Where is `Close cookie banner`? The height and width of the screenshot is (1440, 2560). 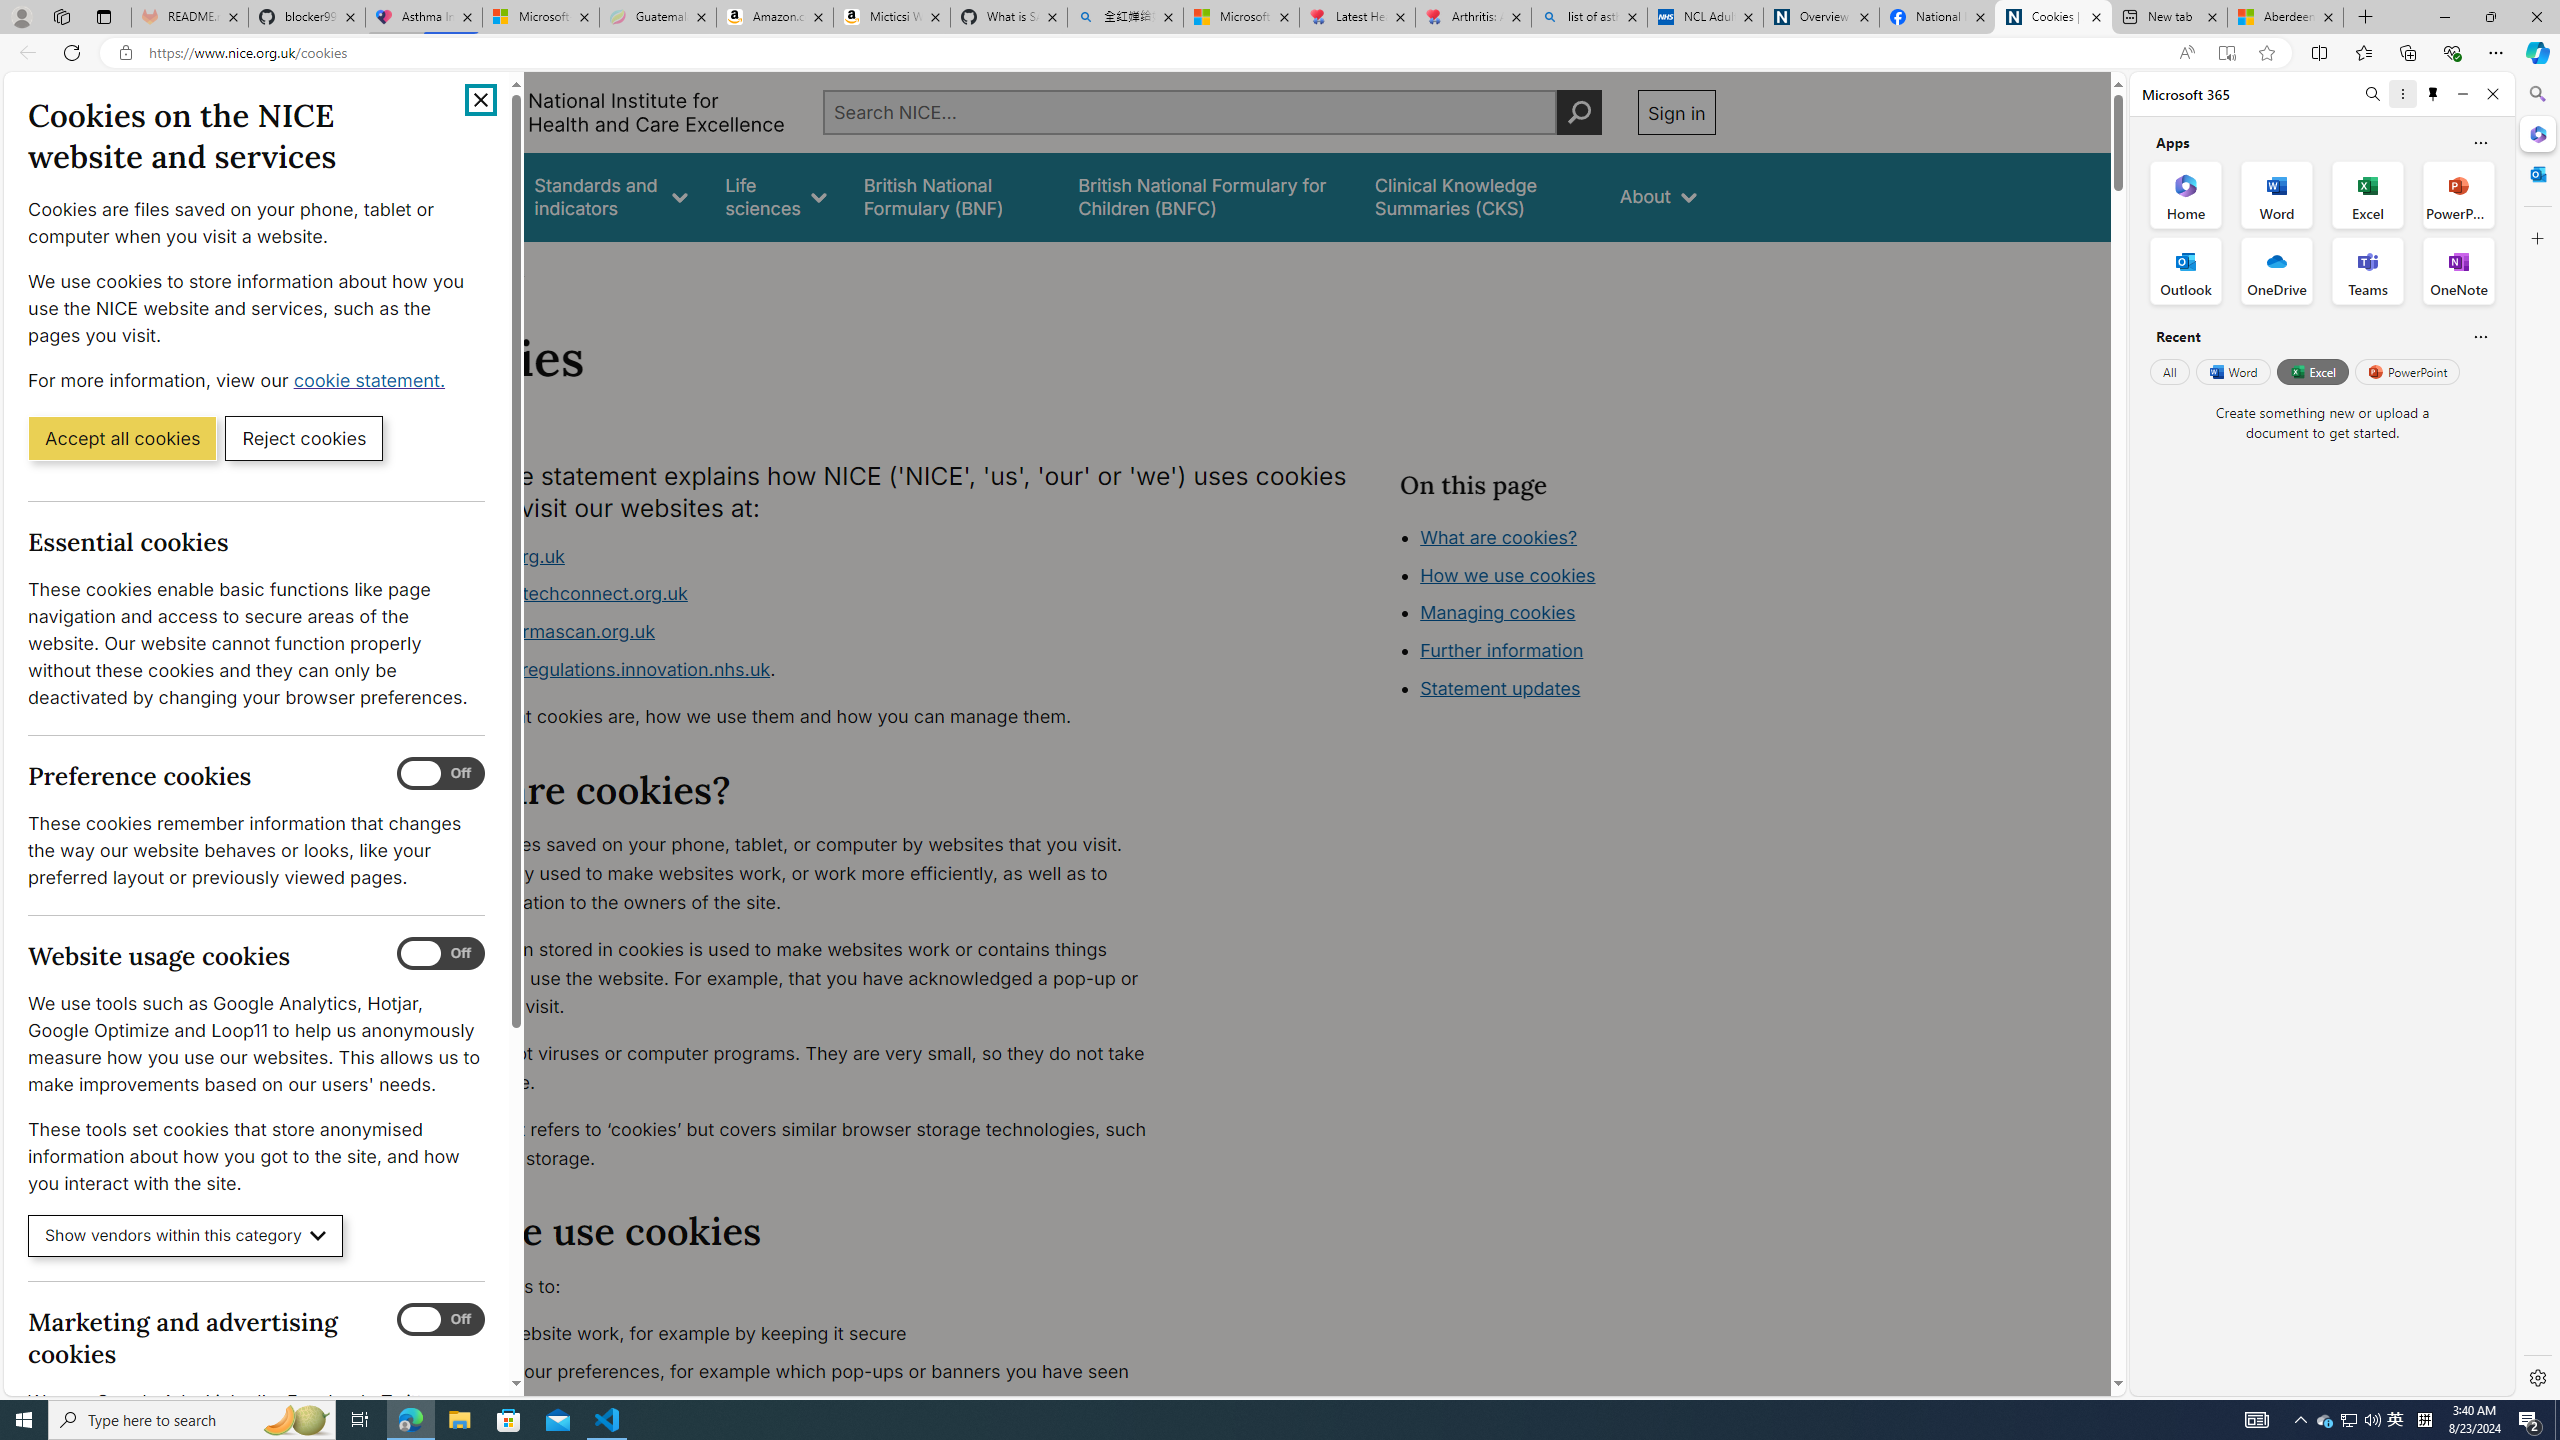 Close cookie banner is located at coordinates (481, 100).